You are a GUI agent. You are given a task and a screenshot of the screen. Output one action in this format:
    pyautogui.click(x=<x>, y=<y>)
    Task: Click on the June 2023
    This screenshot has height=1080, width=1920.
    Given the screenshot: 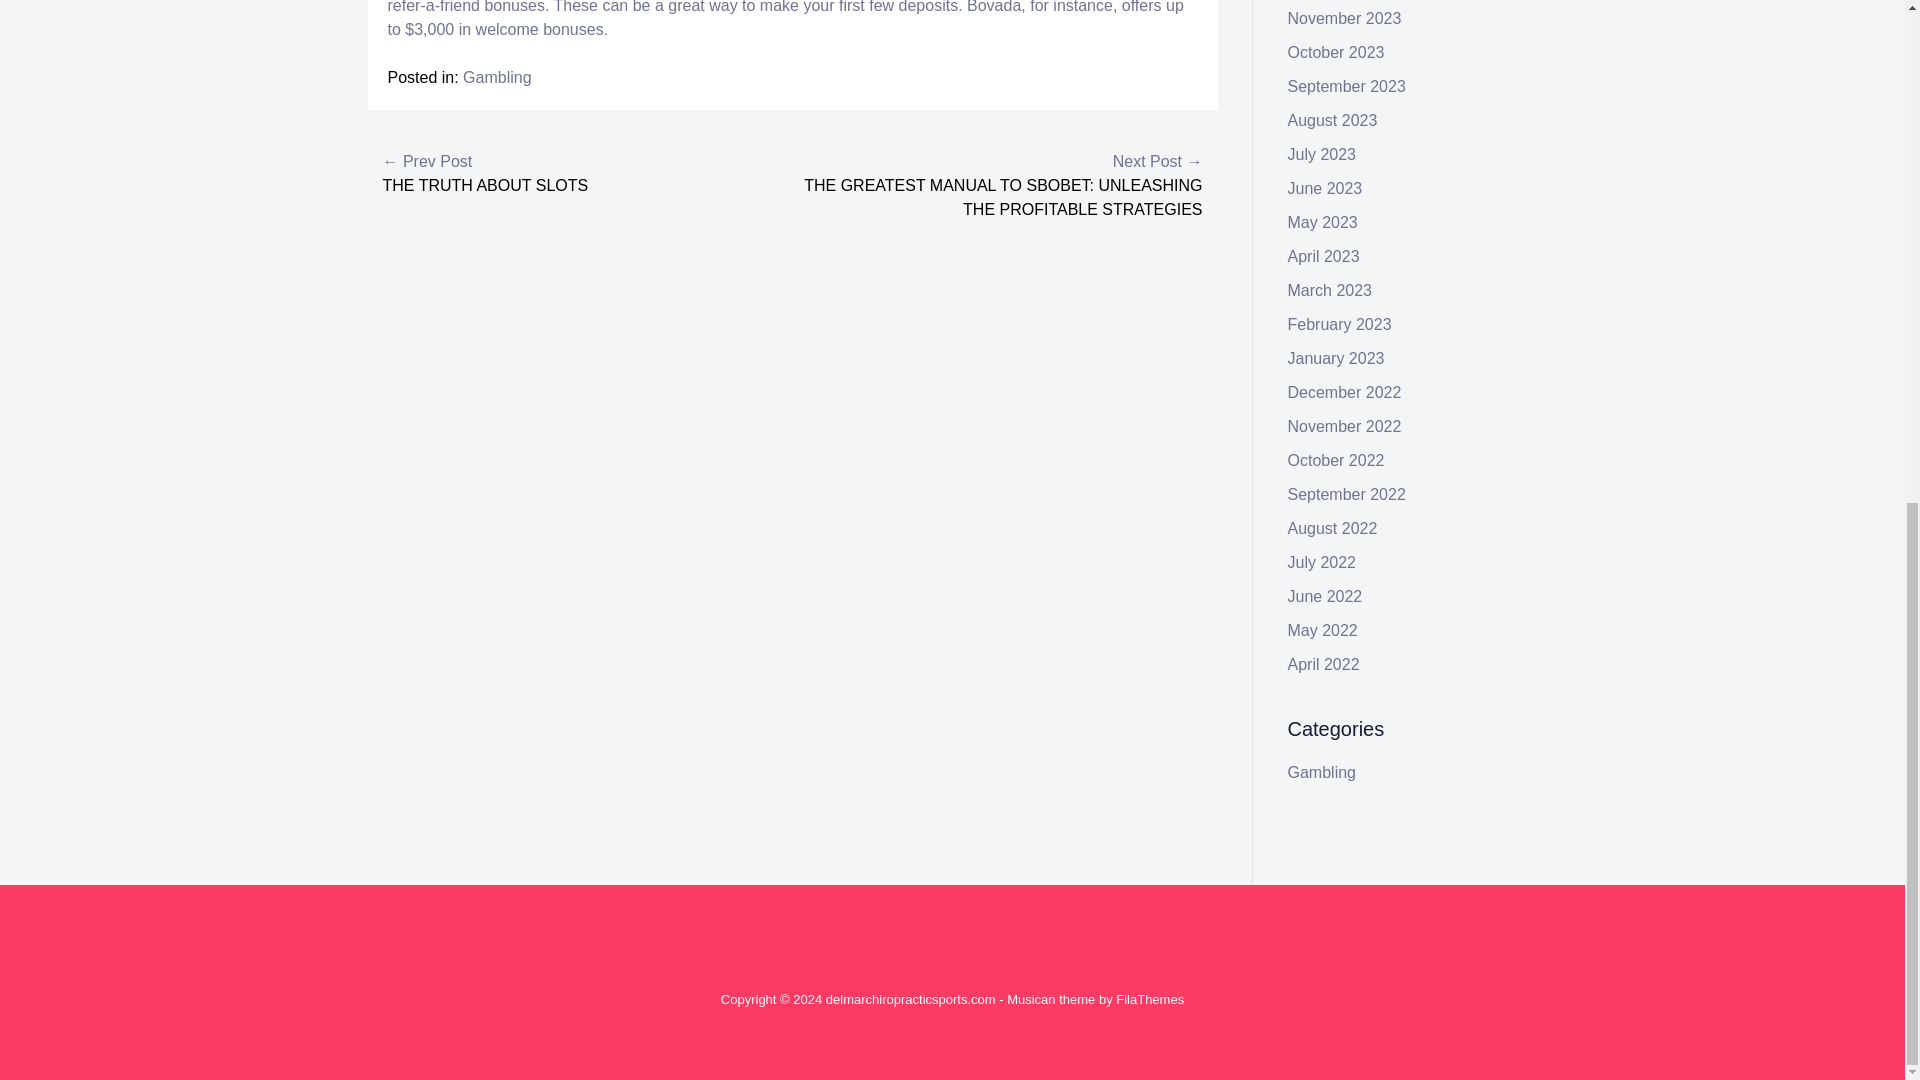 What is the action you would take?
    pyautogui.click(x=1326, y=188)
    